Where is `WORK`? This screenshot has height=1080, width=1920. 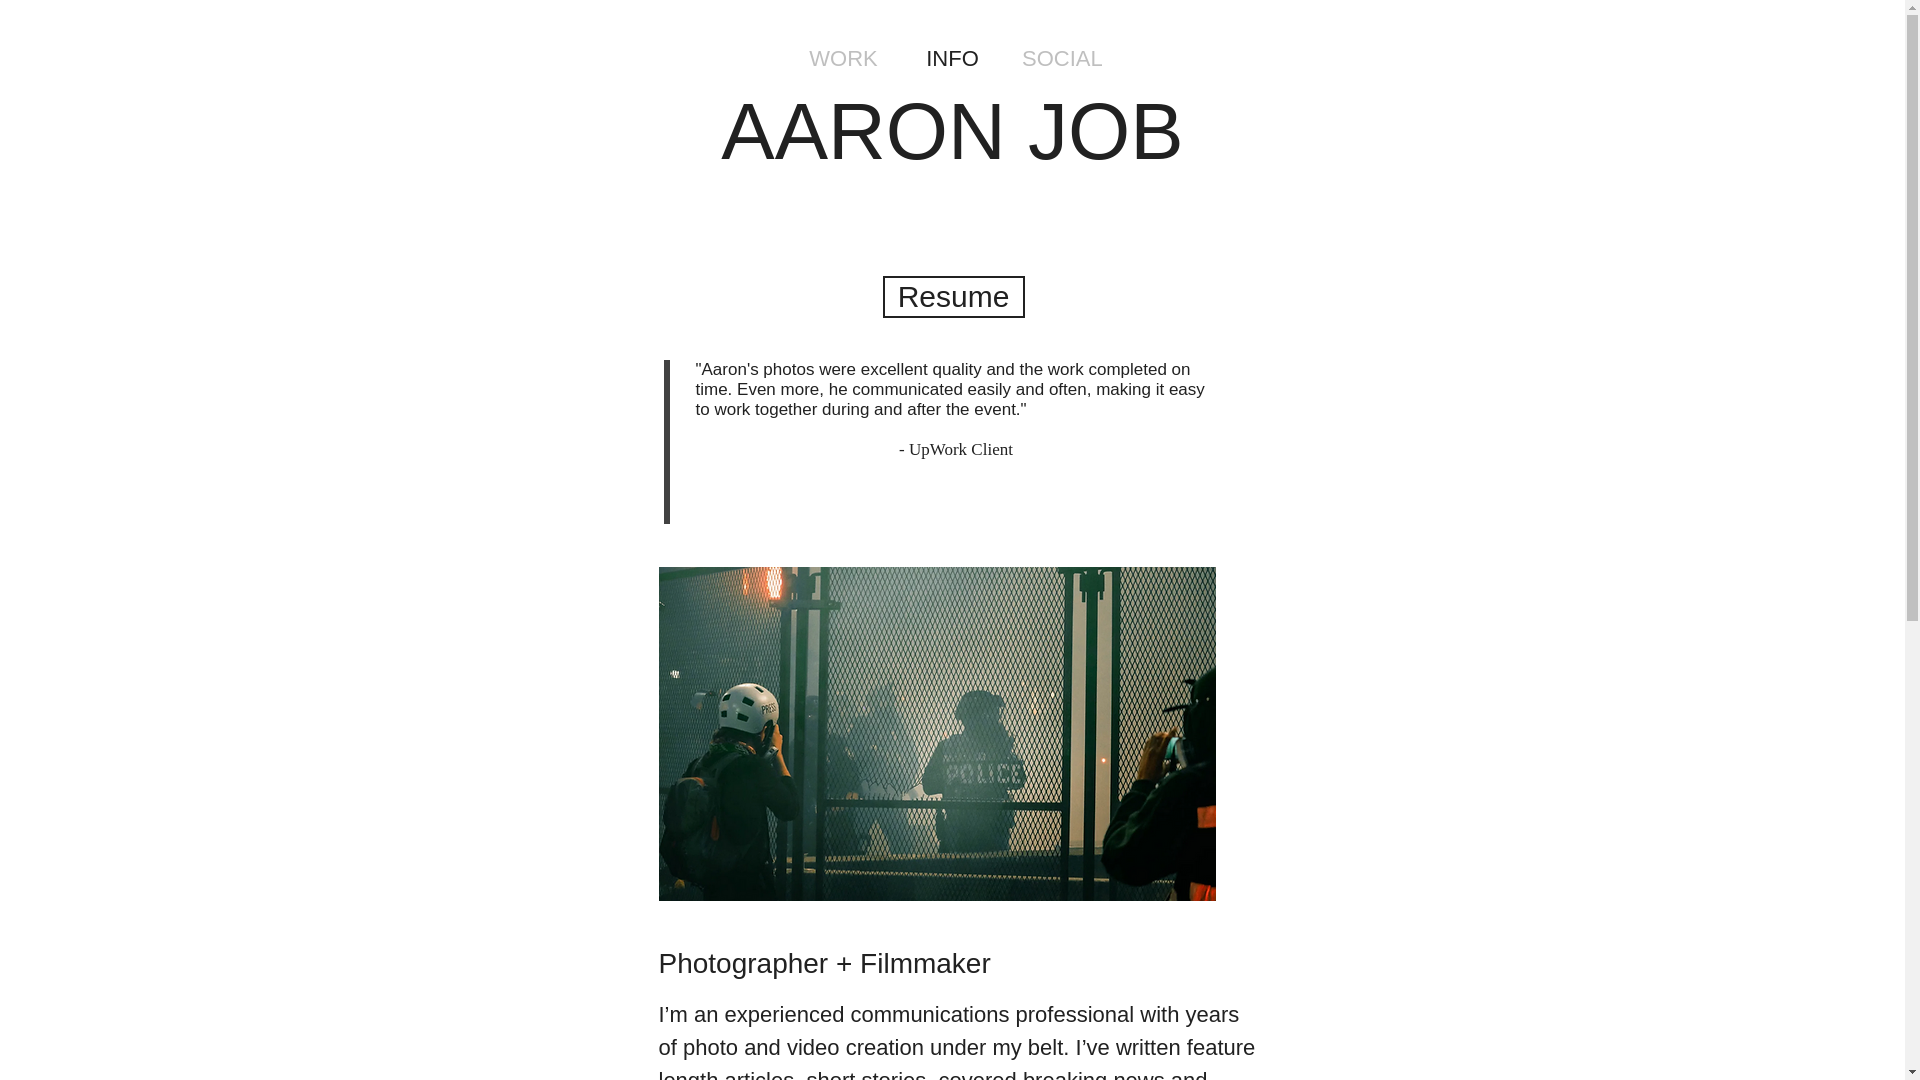
WORK is located at coordinates (844, 58).